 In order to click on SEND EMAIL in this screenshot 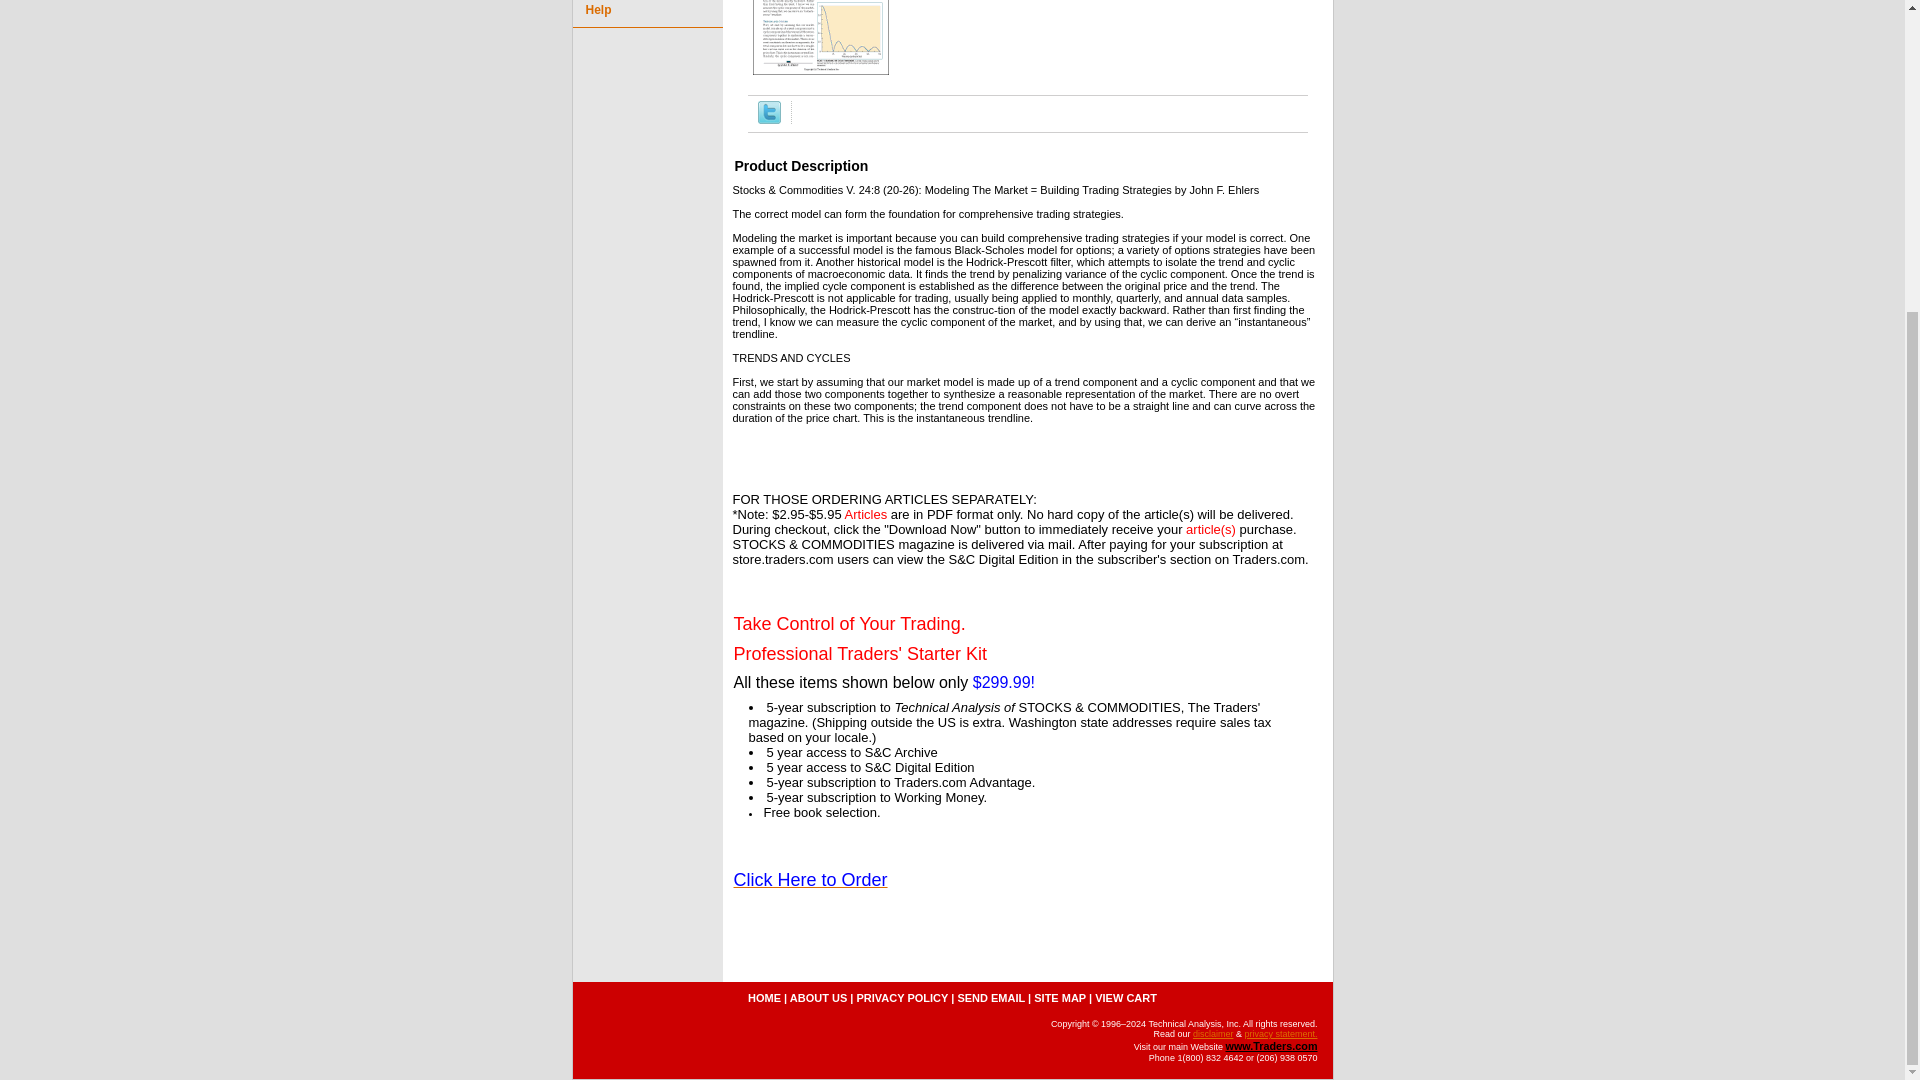, I will do `click(990, 998)`.